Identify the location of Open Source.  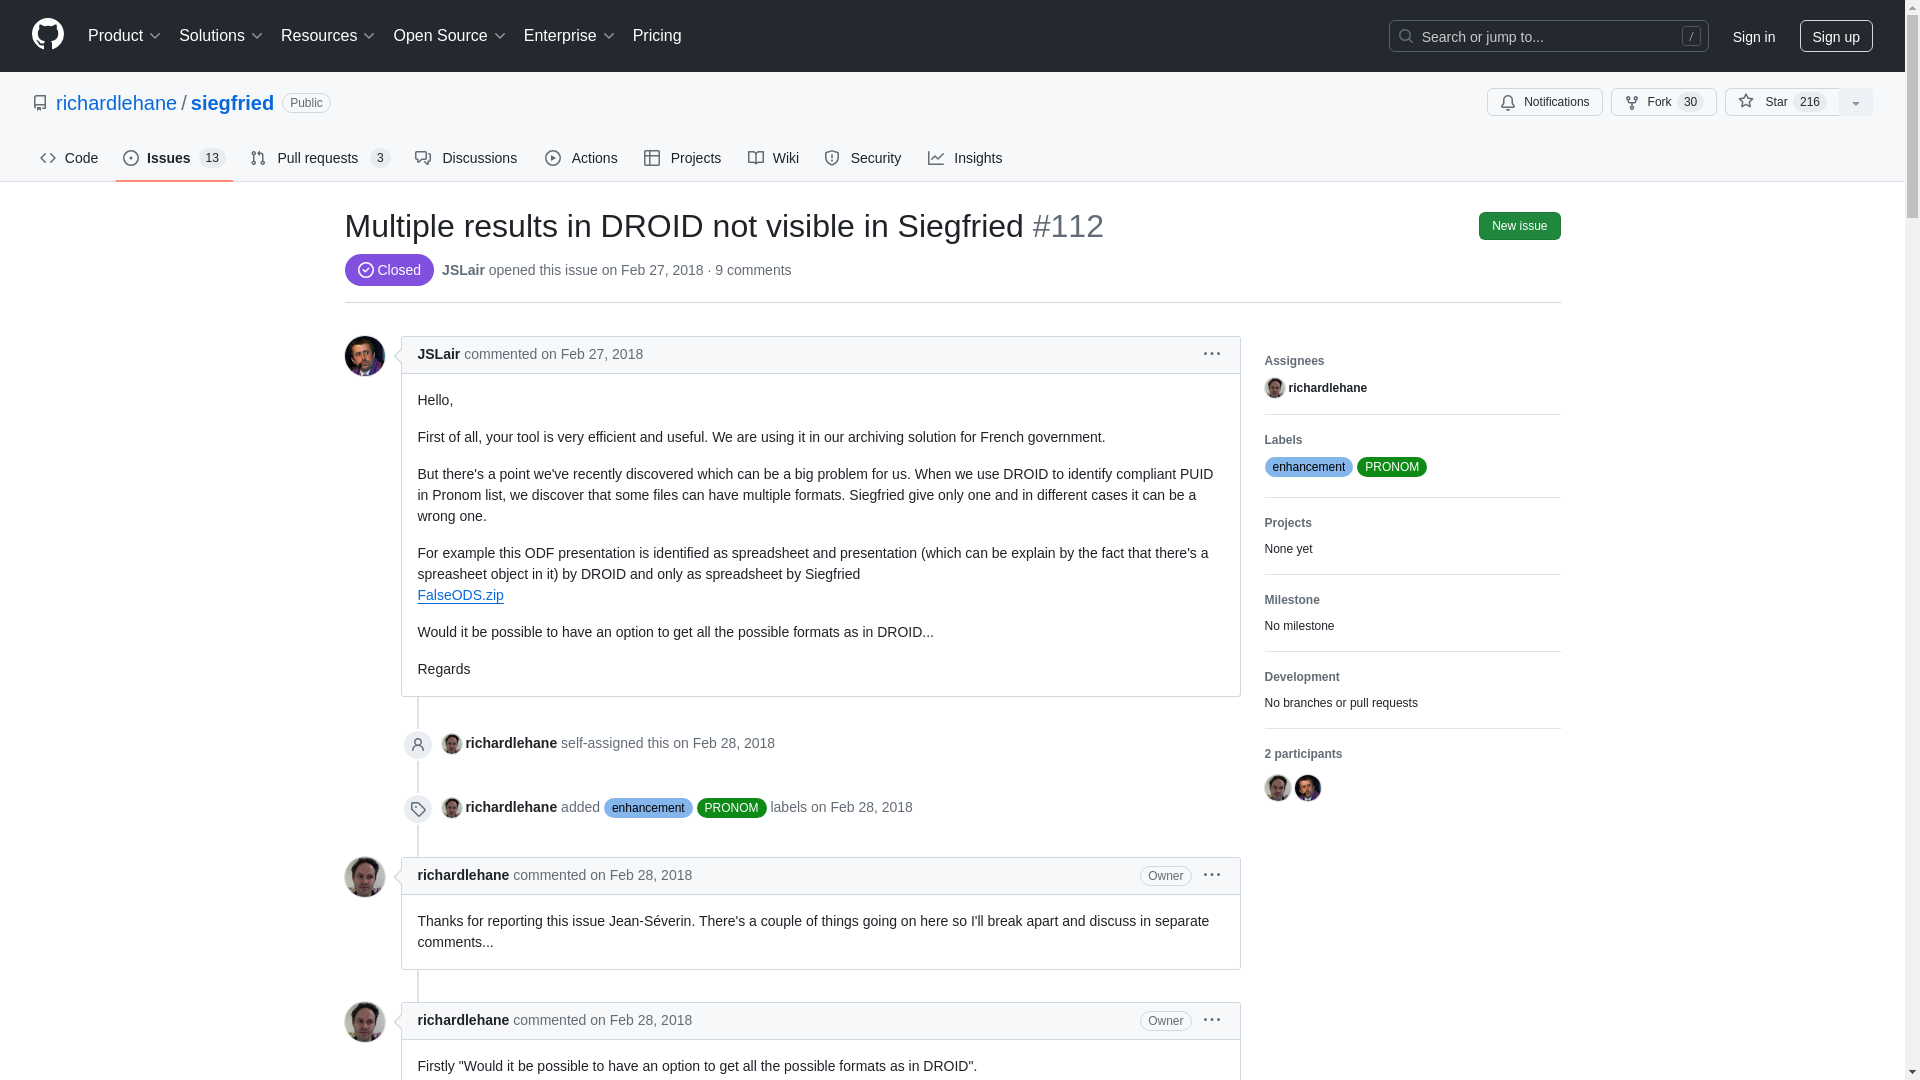
(450, 36).